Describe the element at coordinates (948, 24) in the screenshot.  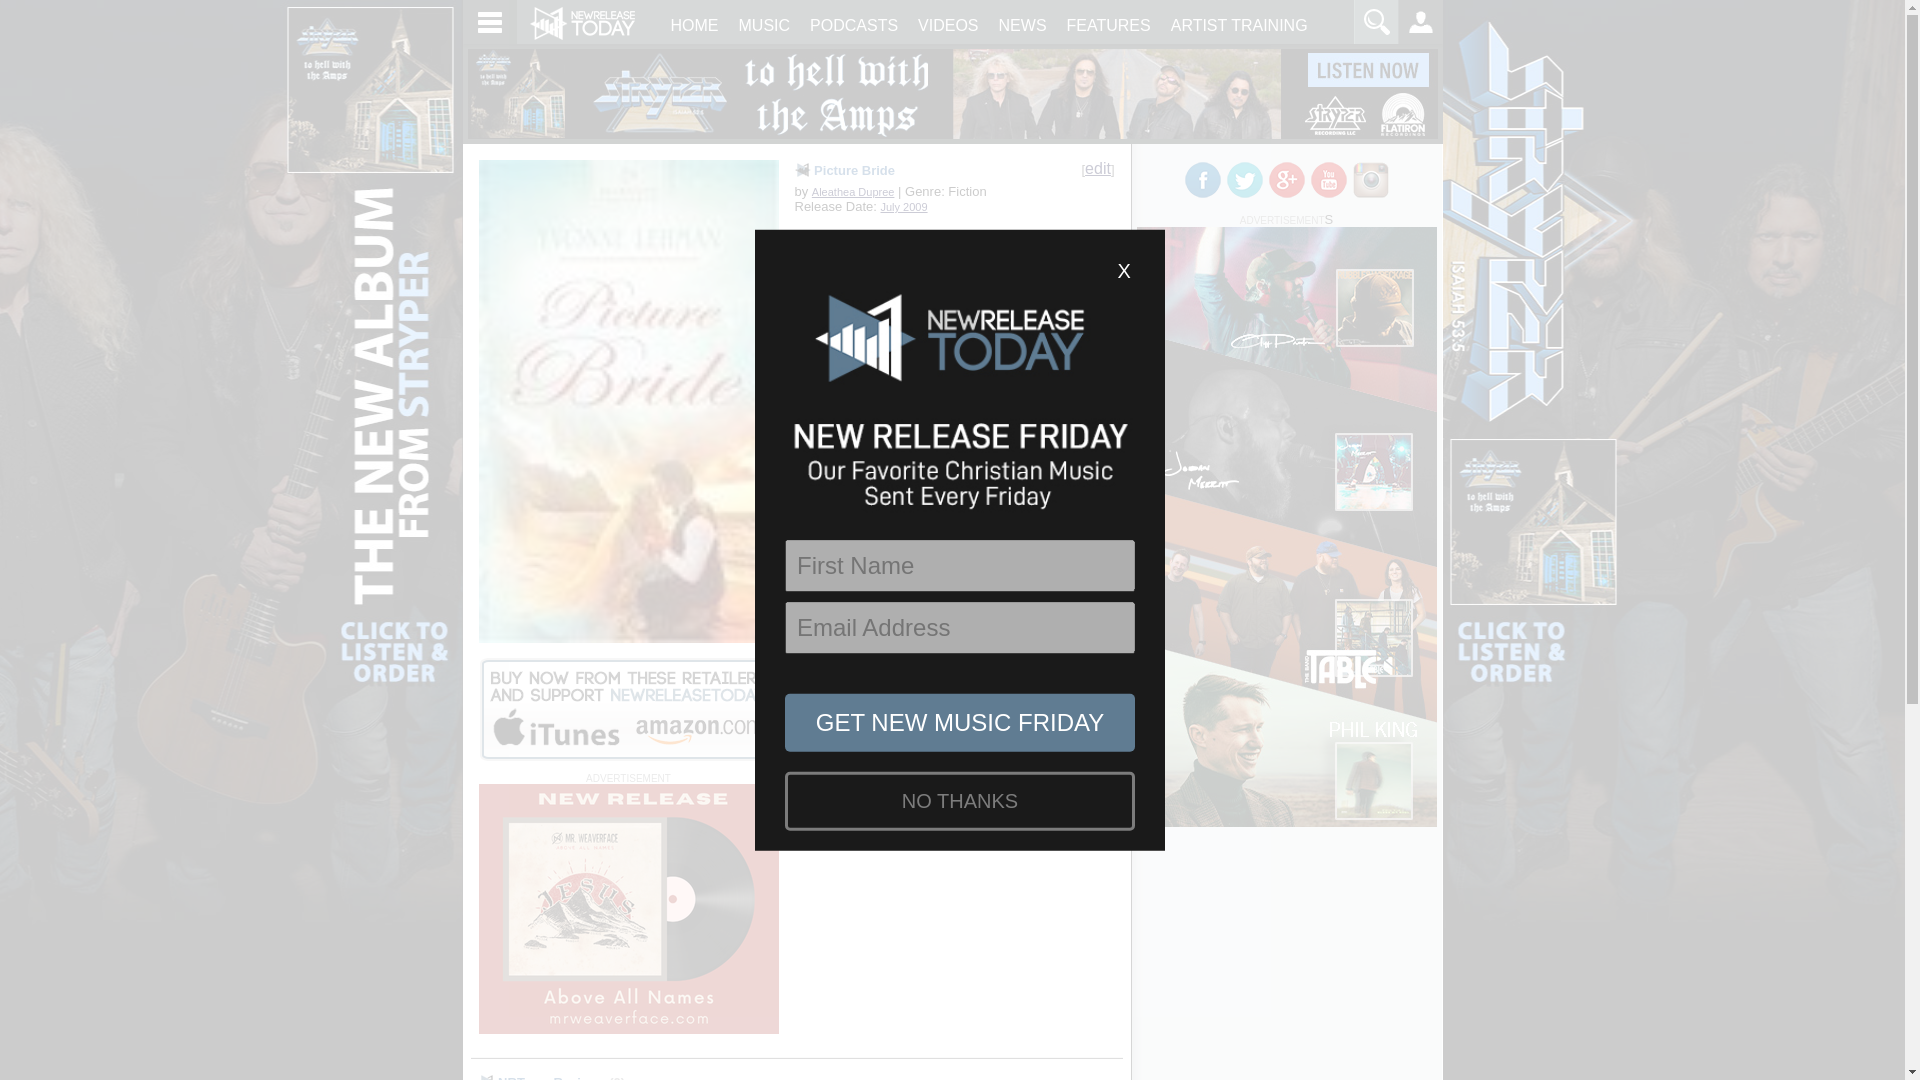
I see `VIDEOS` at that location.